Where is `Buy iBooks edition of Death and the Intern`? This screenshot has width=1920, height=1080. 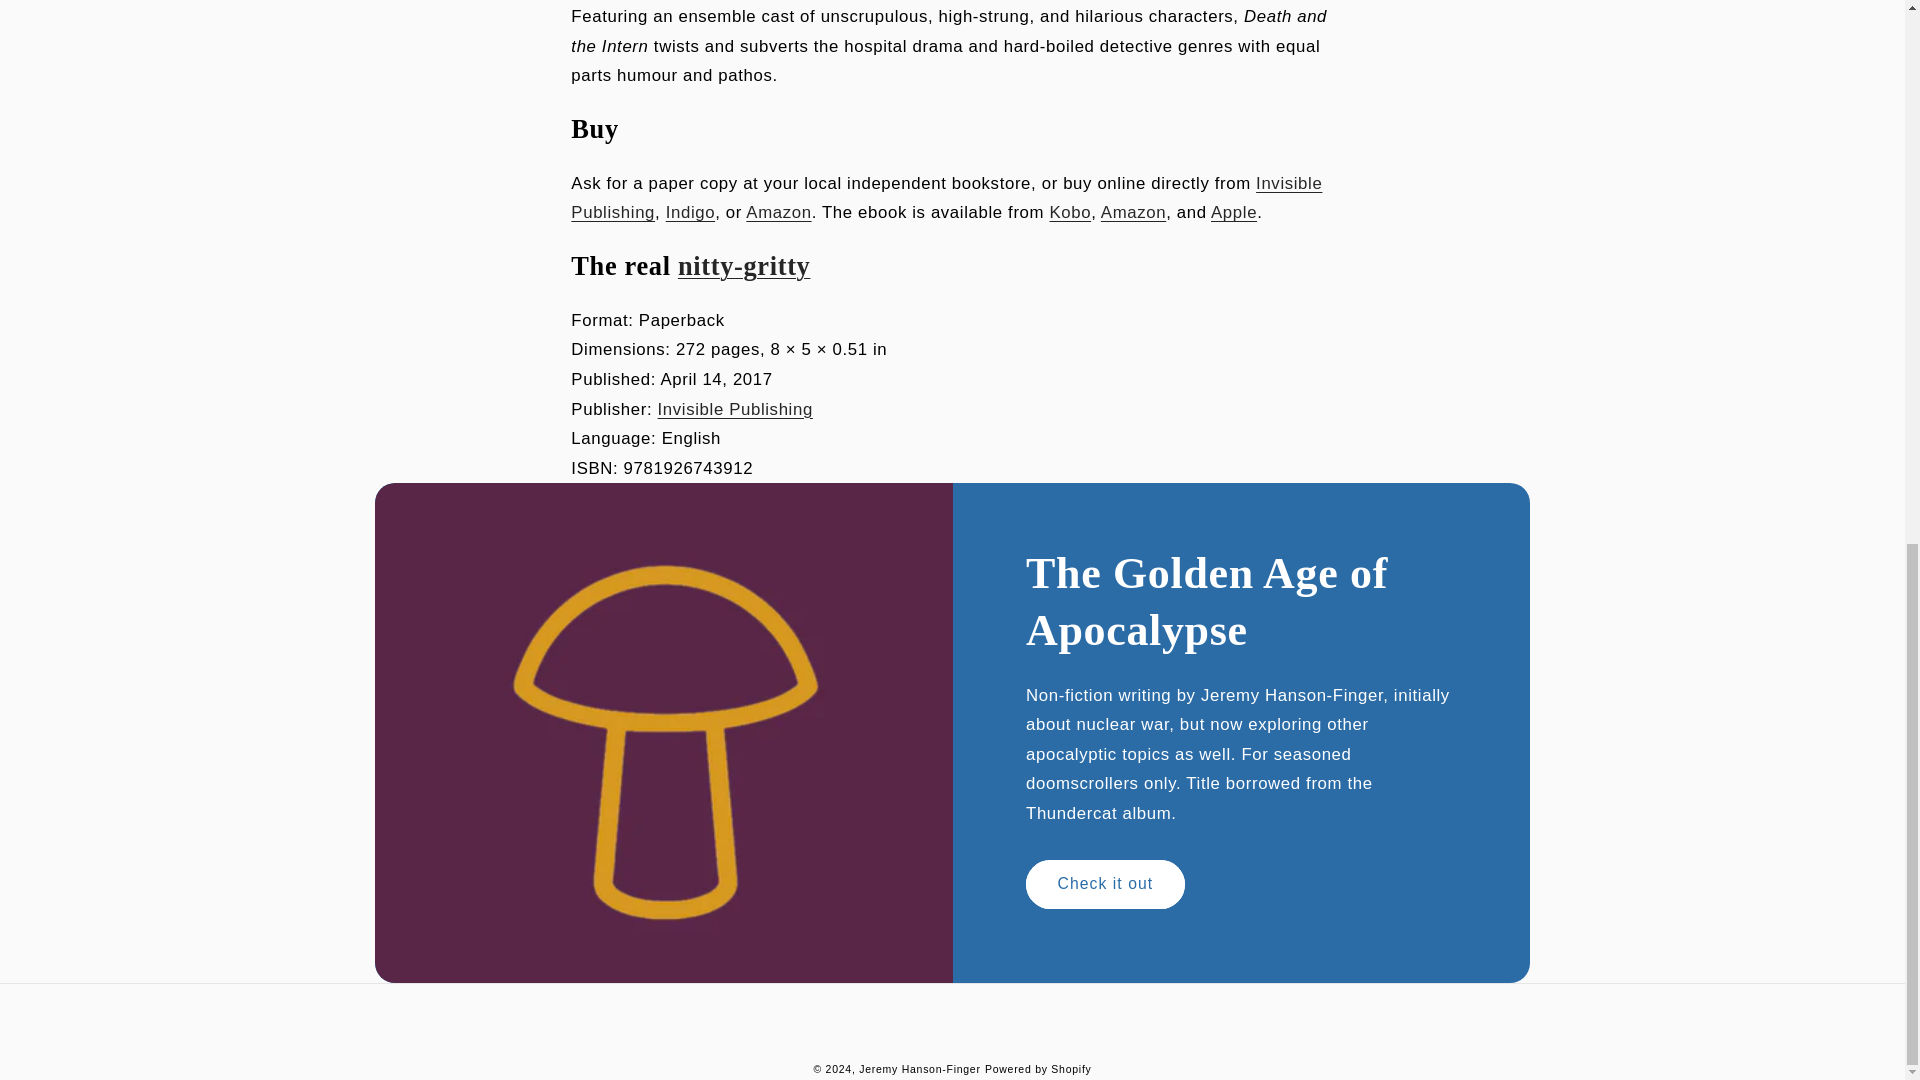 Buy iBooks edition of Death and the Intern is located at coordinates (1234, 212).